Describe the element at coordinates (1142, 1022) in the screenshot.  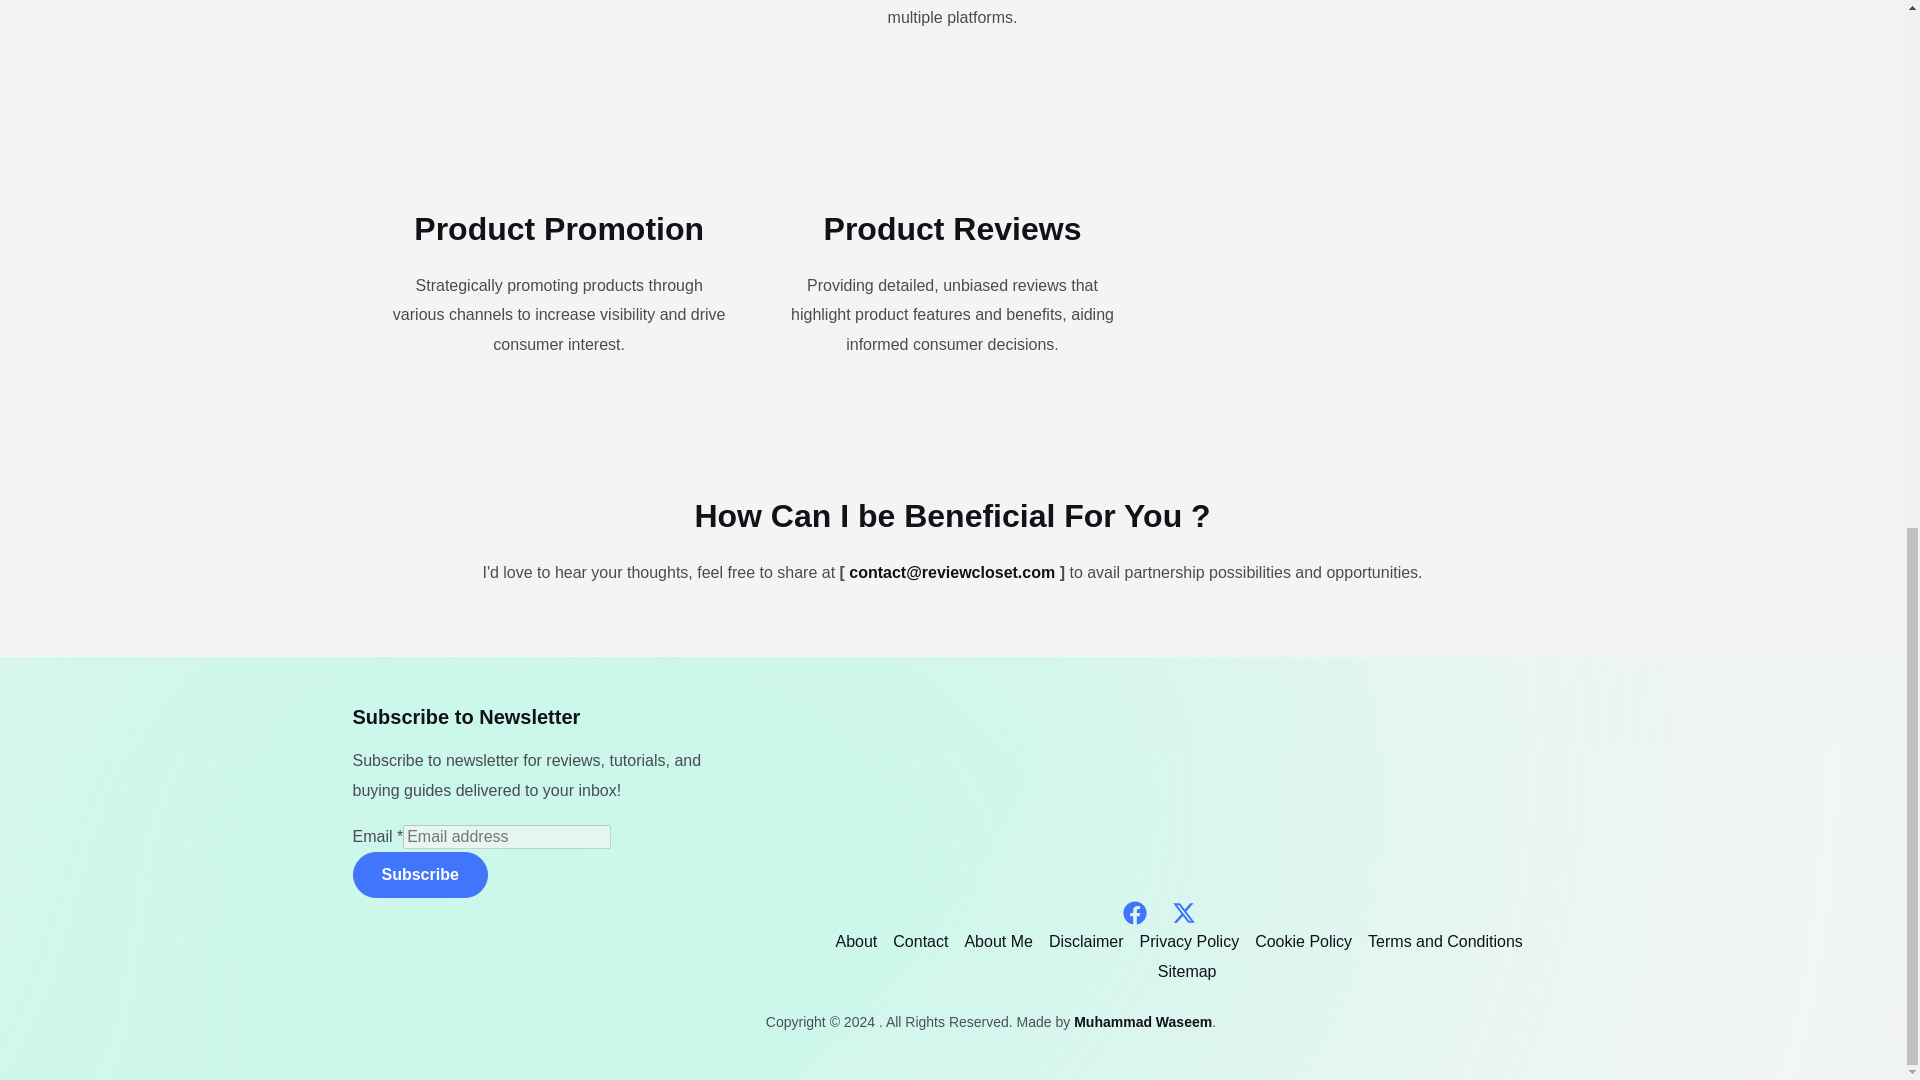
I see `Muhammad Waseem` at that location.